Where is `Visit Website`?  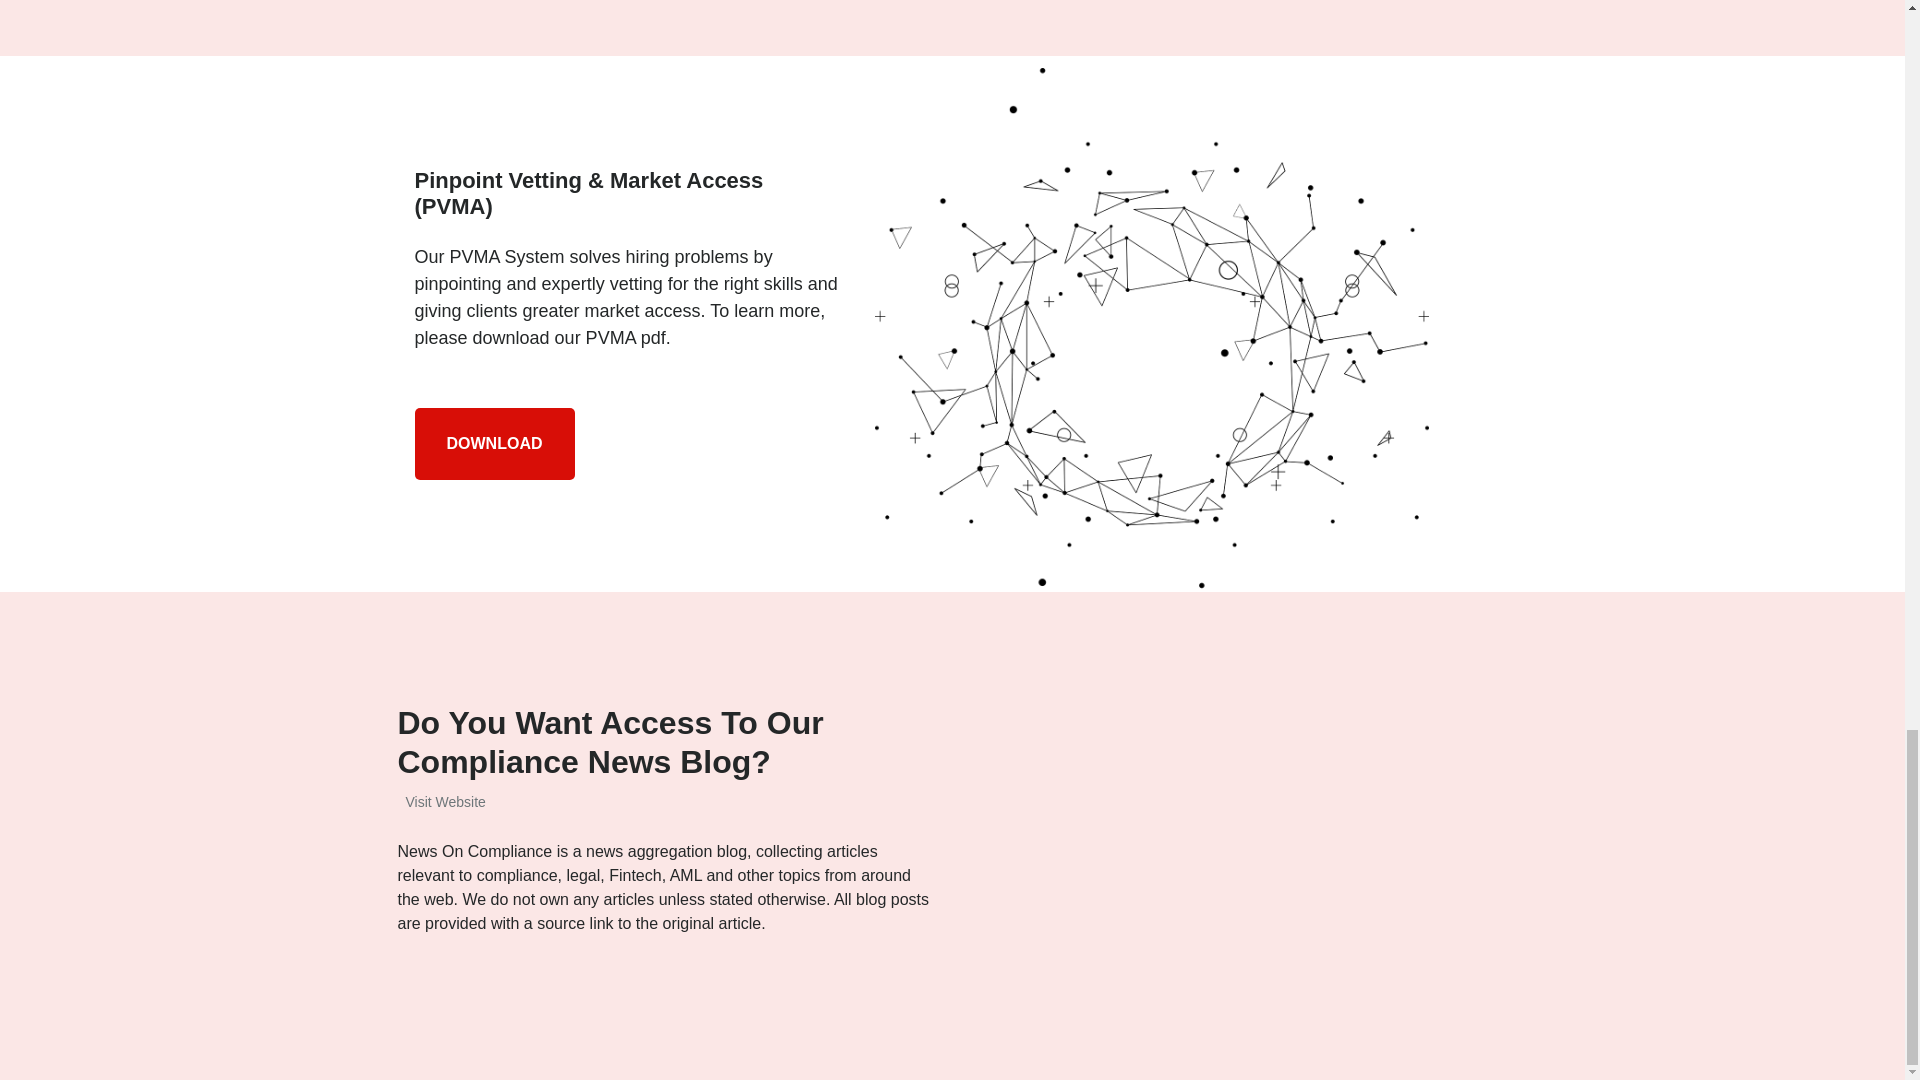 Visit Website is located at coordinates (441, 802).